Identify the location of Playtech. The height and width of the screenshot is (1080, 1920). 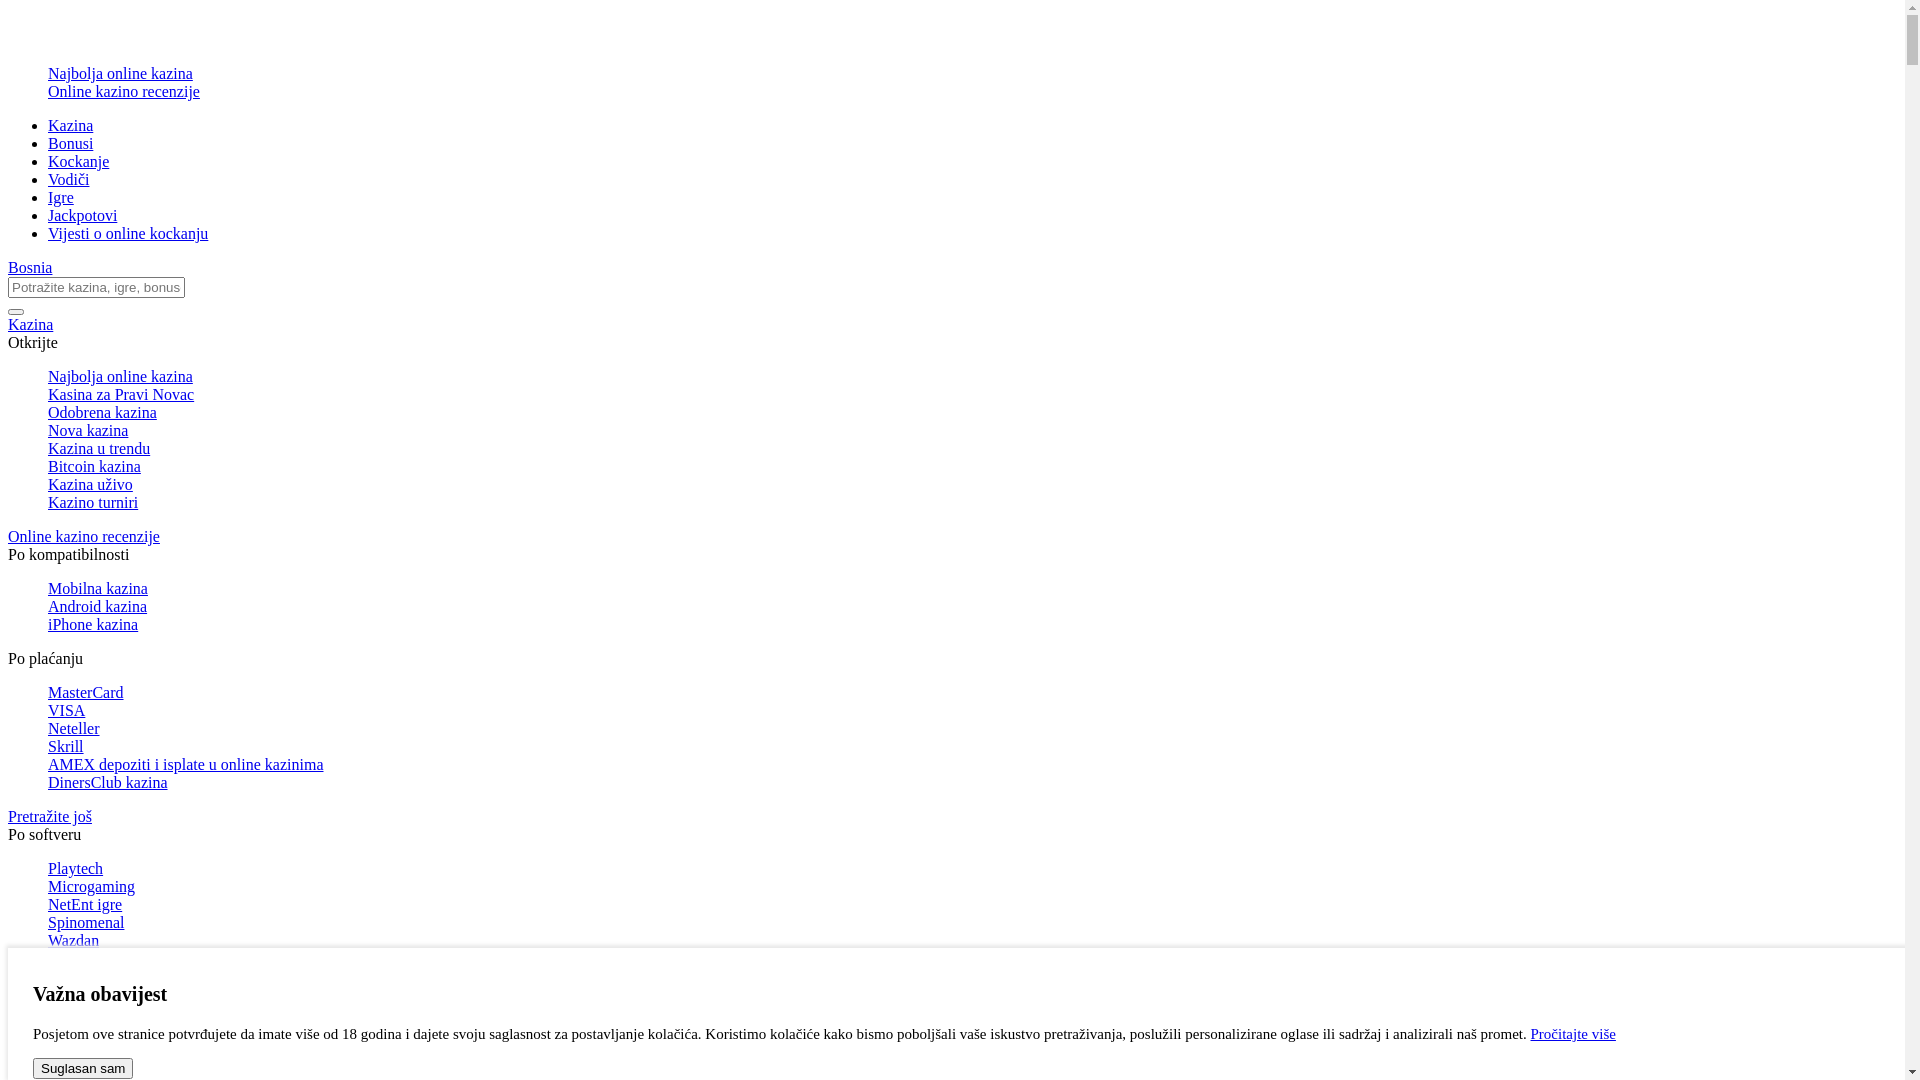
(972, 869).